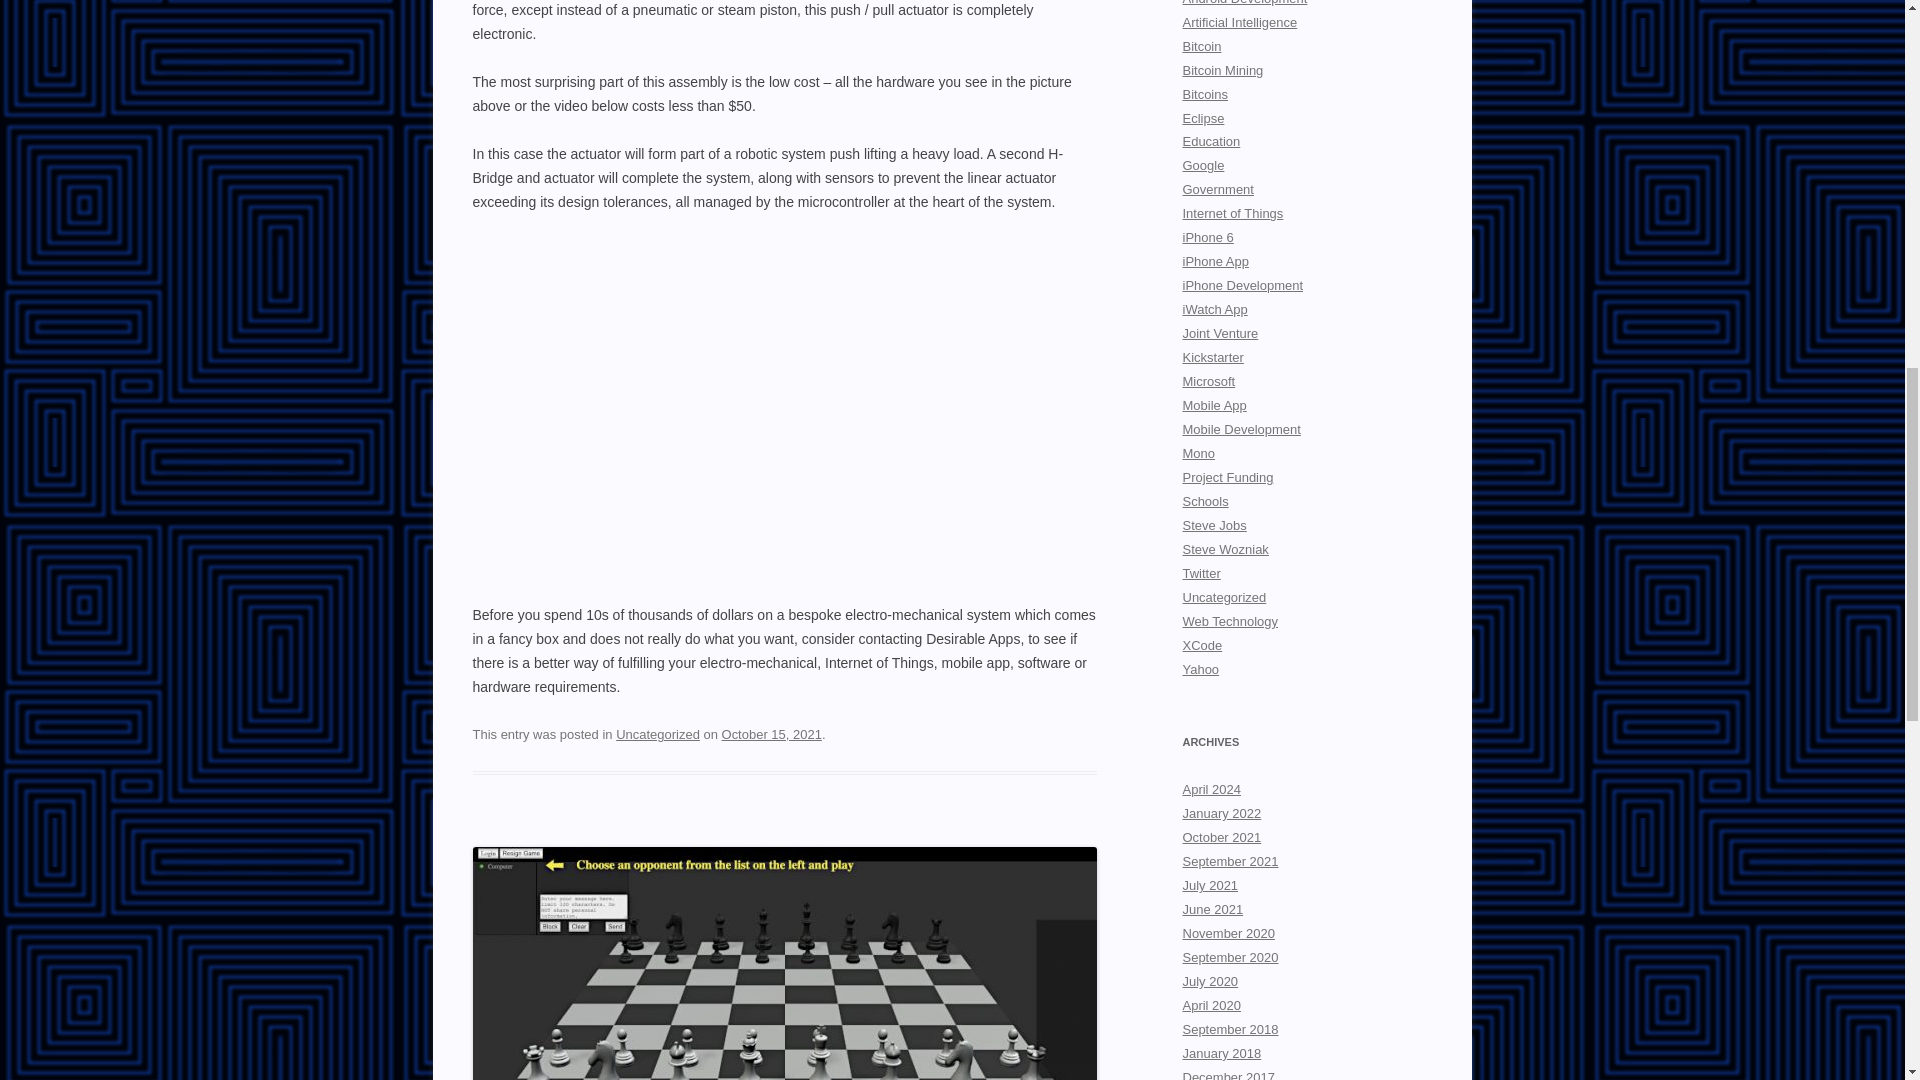 The height and width of the screenshot is (1080, 1920). I want to click on Arduino Linear Actuator Controller, so click(784, 413).